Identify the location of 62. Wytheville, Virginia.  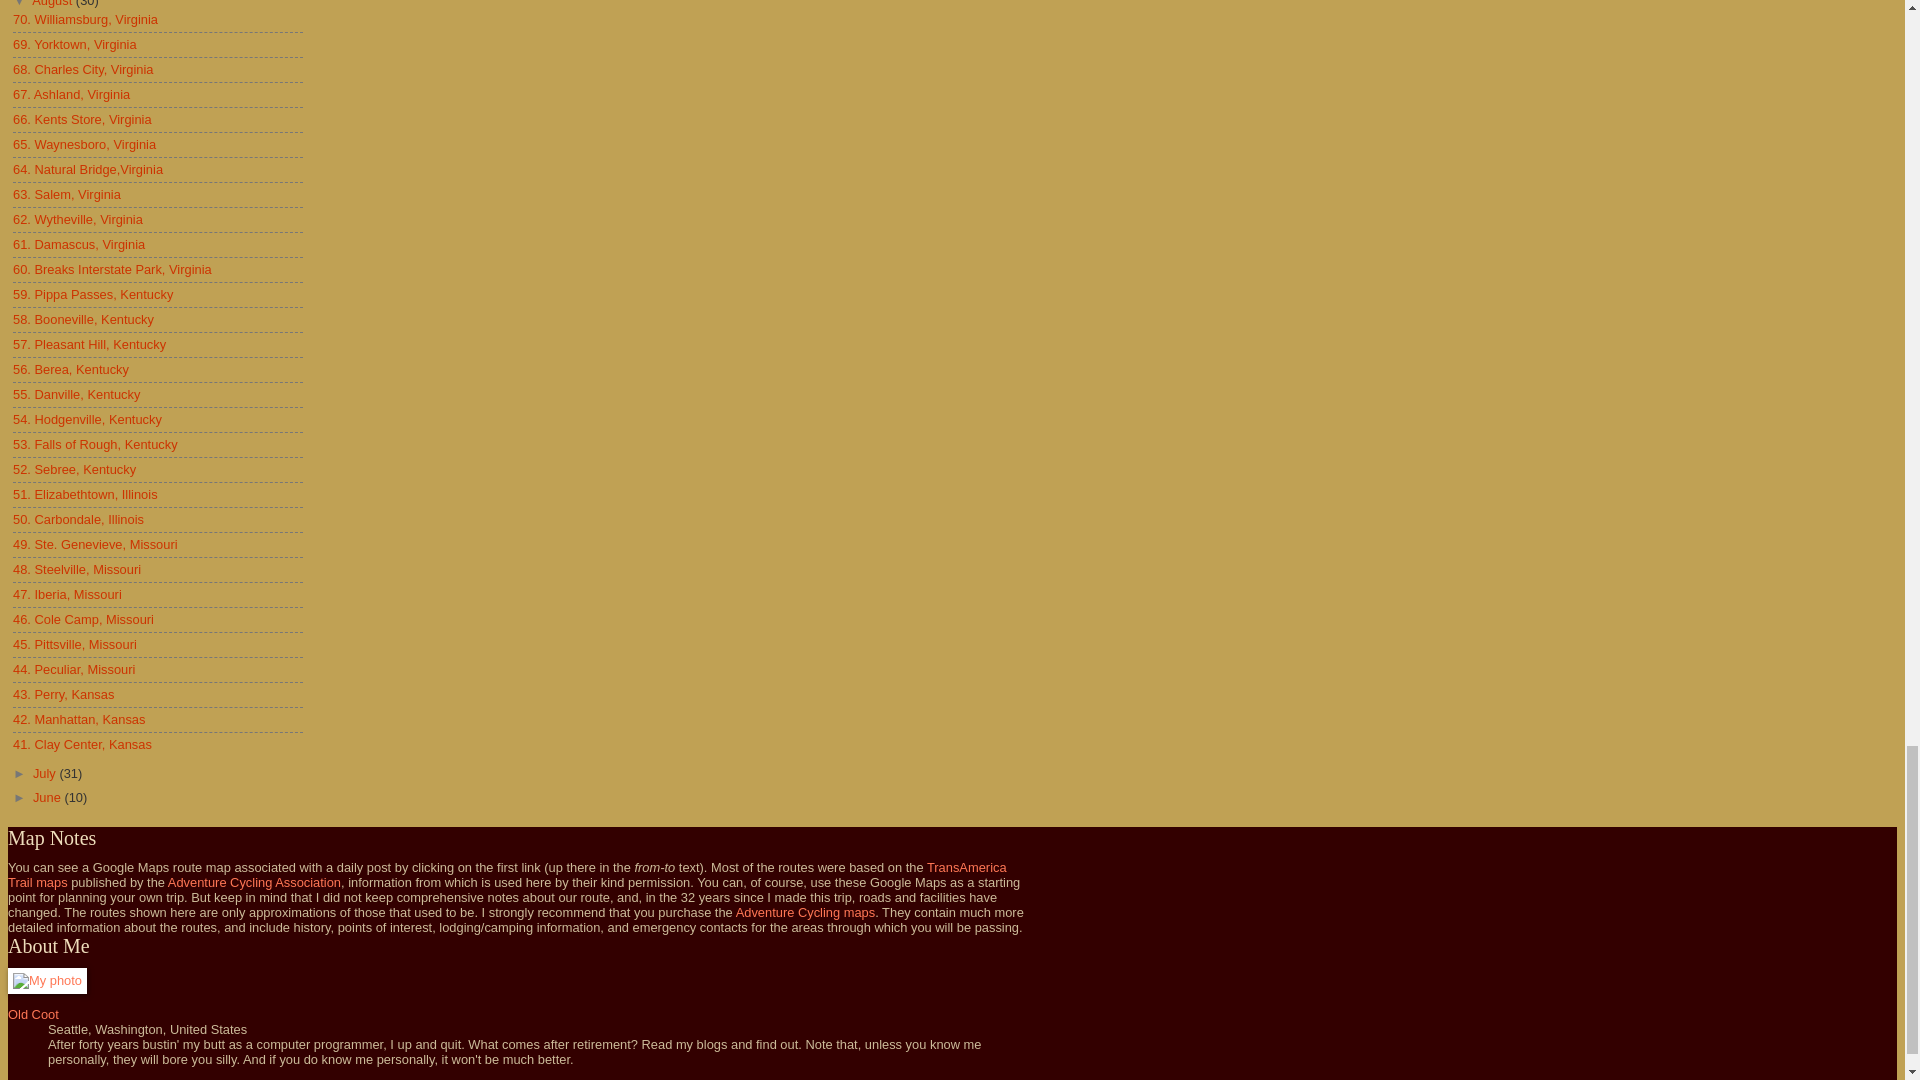
(78, 218).